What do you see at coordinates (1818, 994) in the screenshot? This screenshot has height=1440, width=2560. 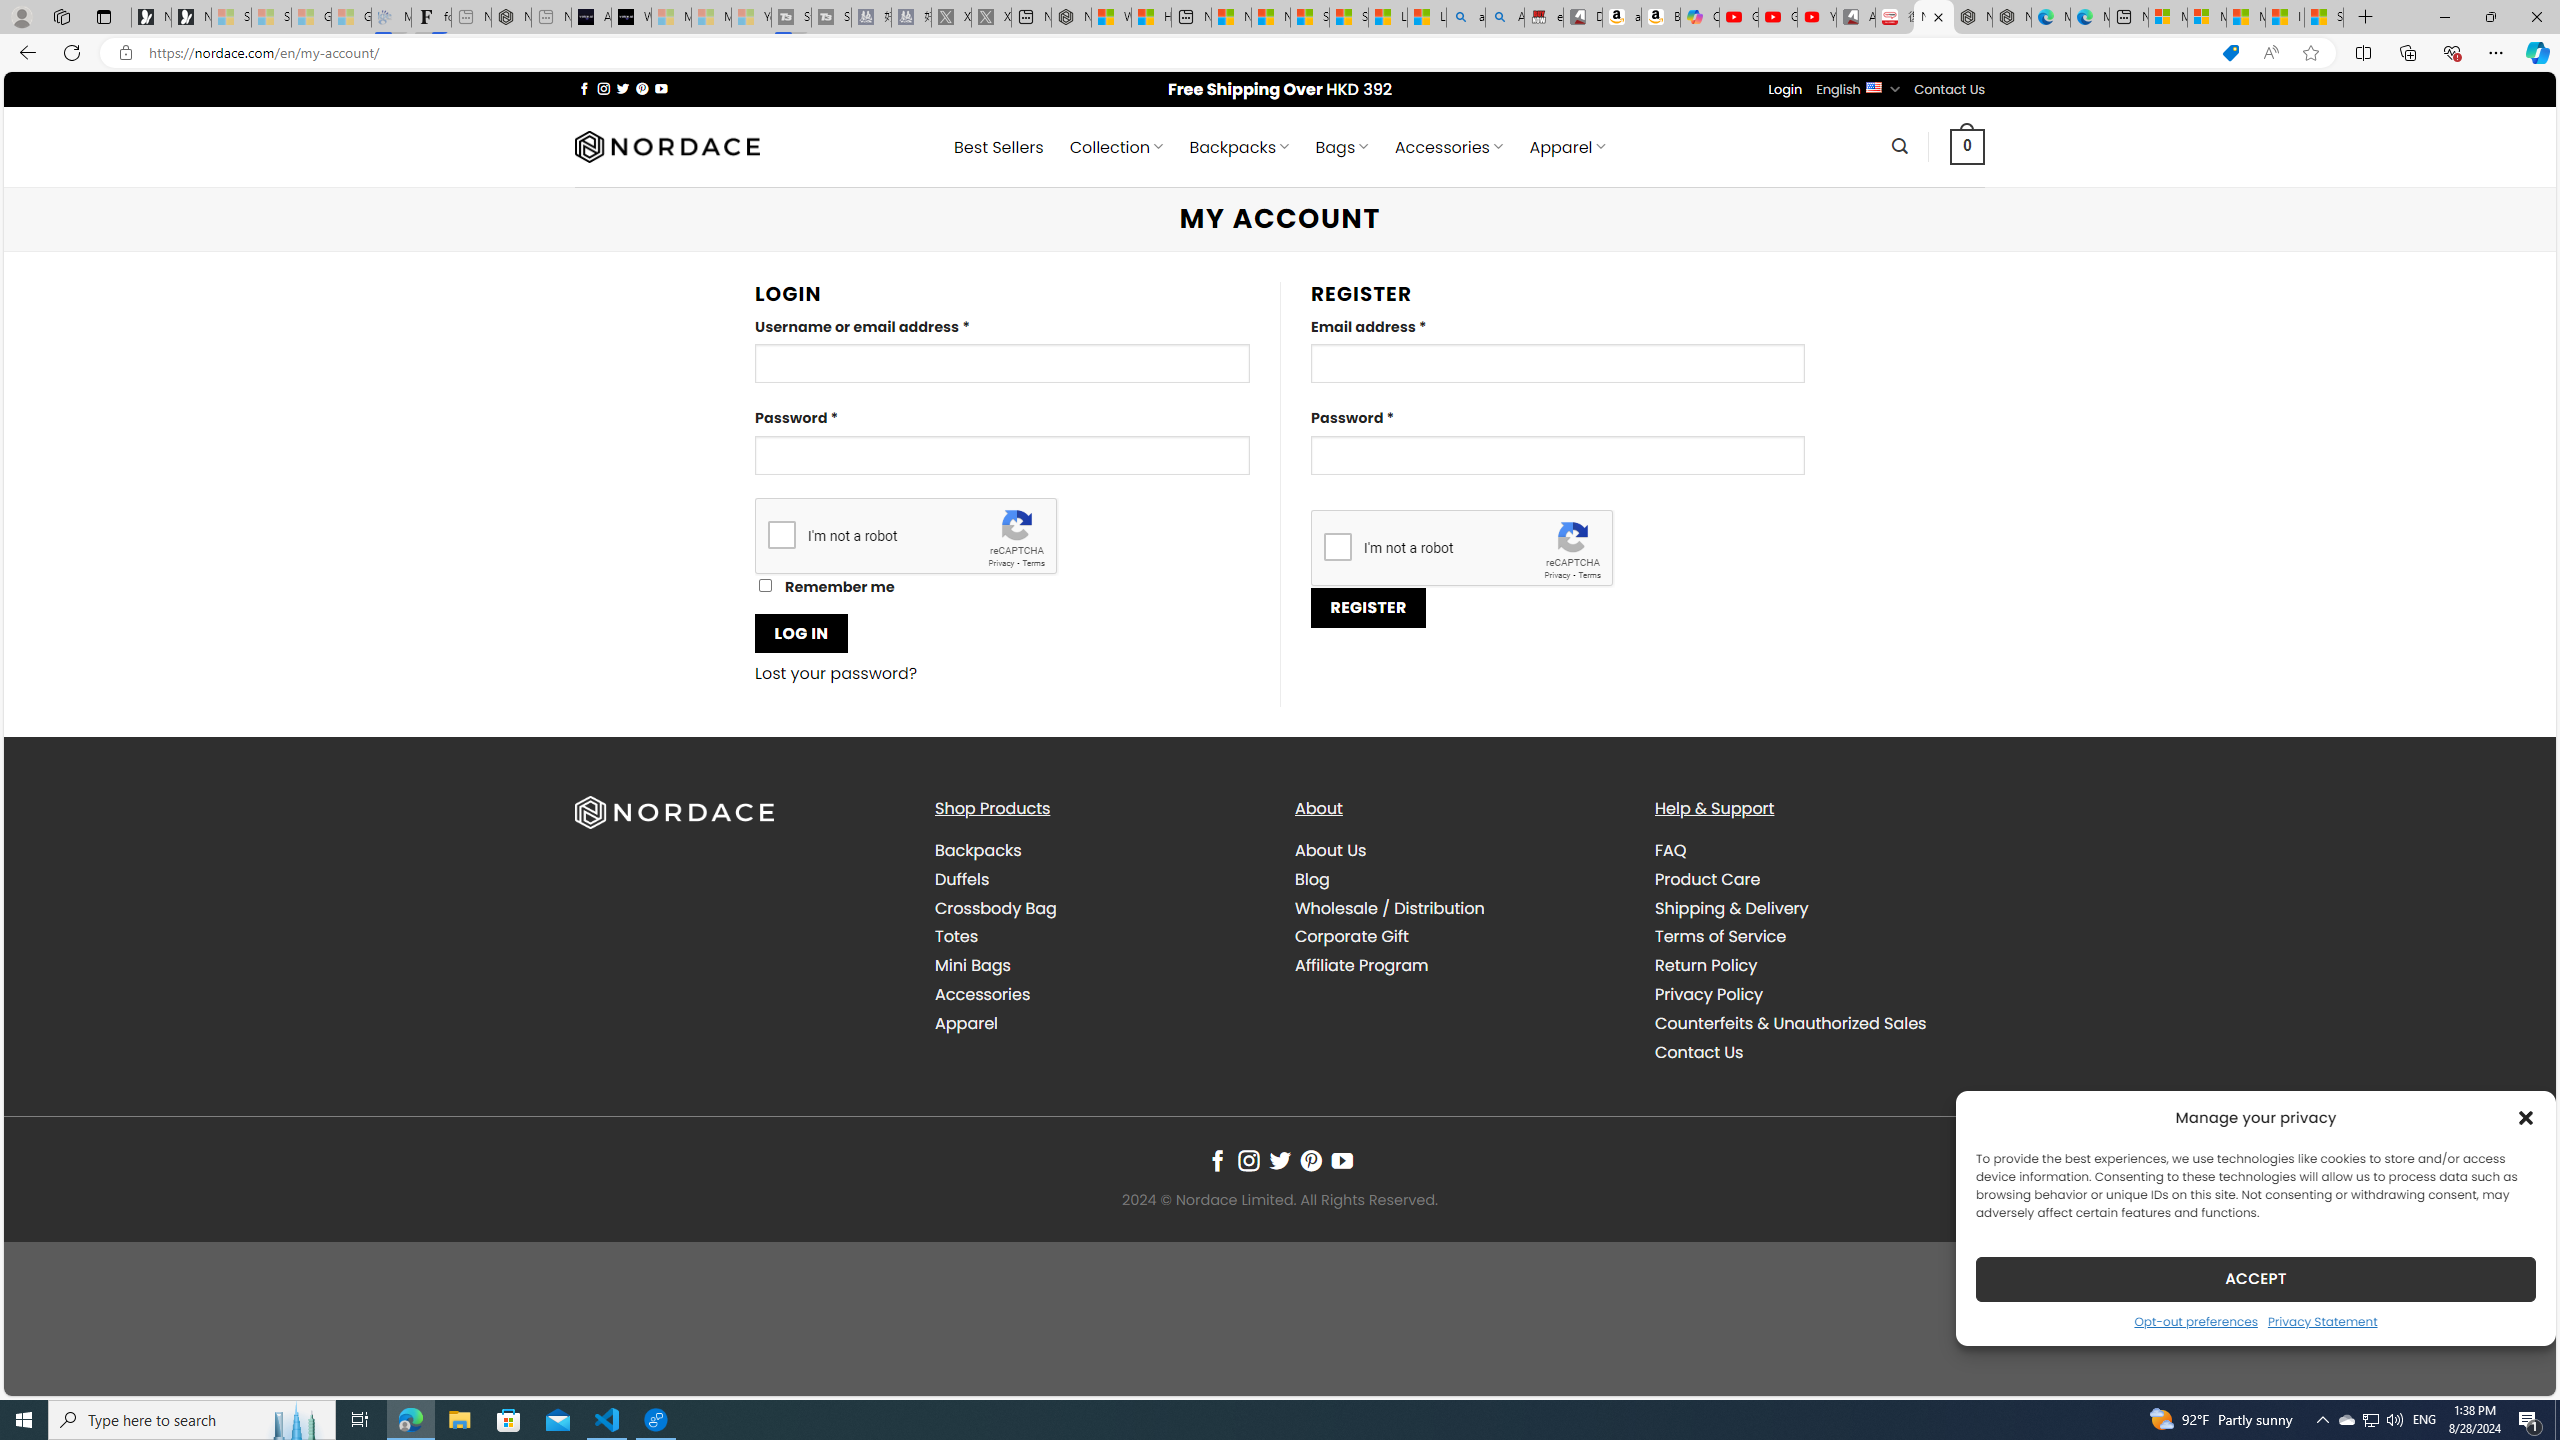 I see `Privacy Policy` at bounding box center [1818, 994].